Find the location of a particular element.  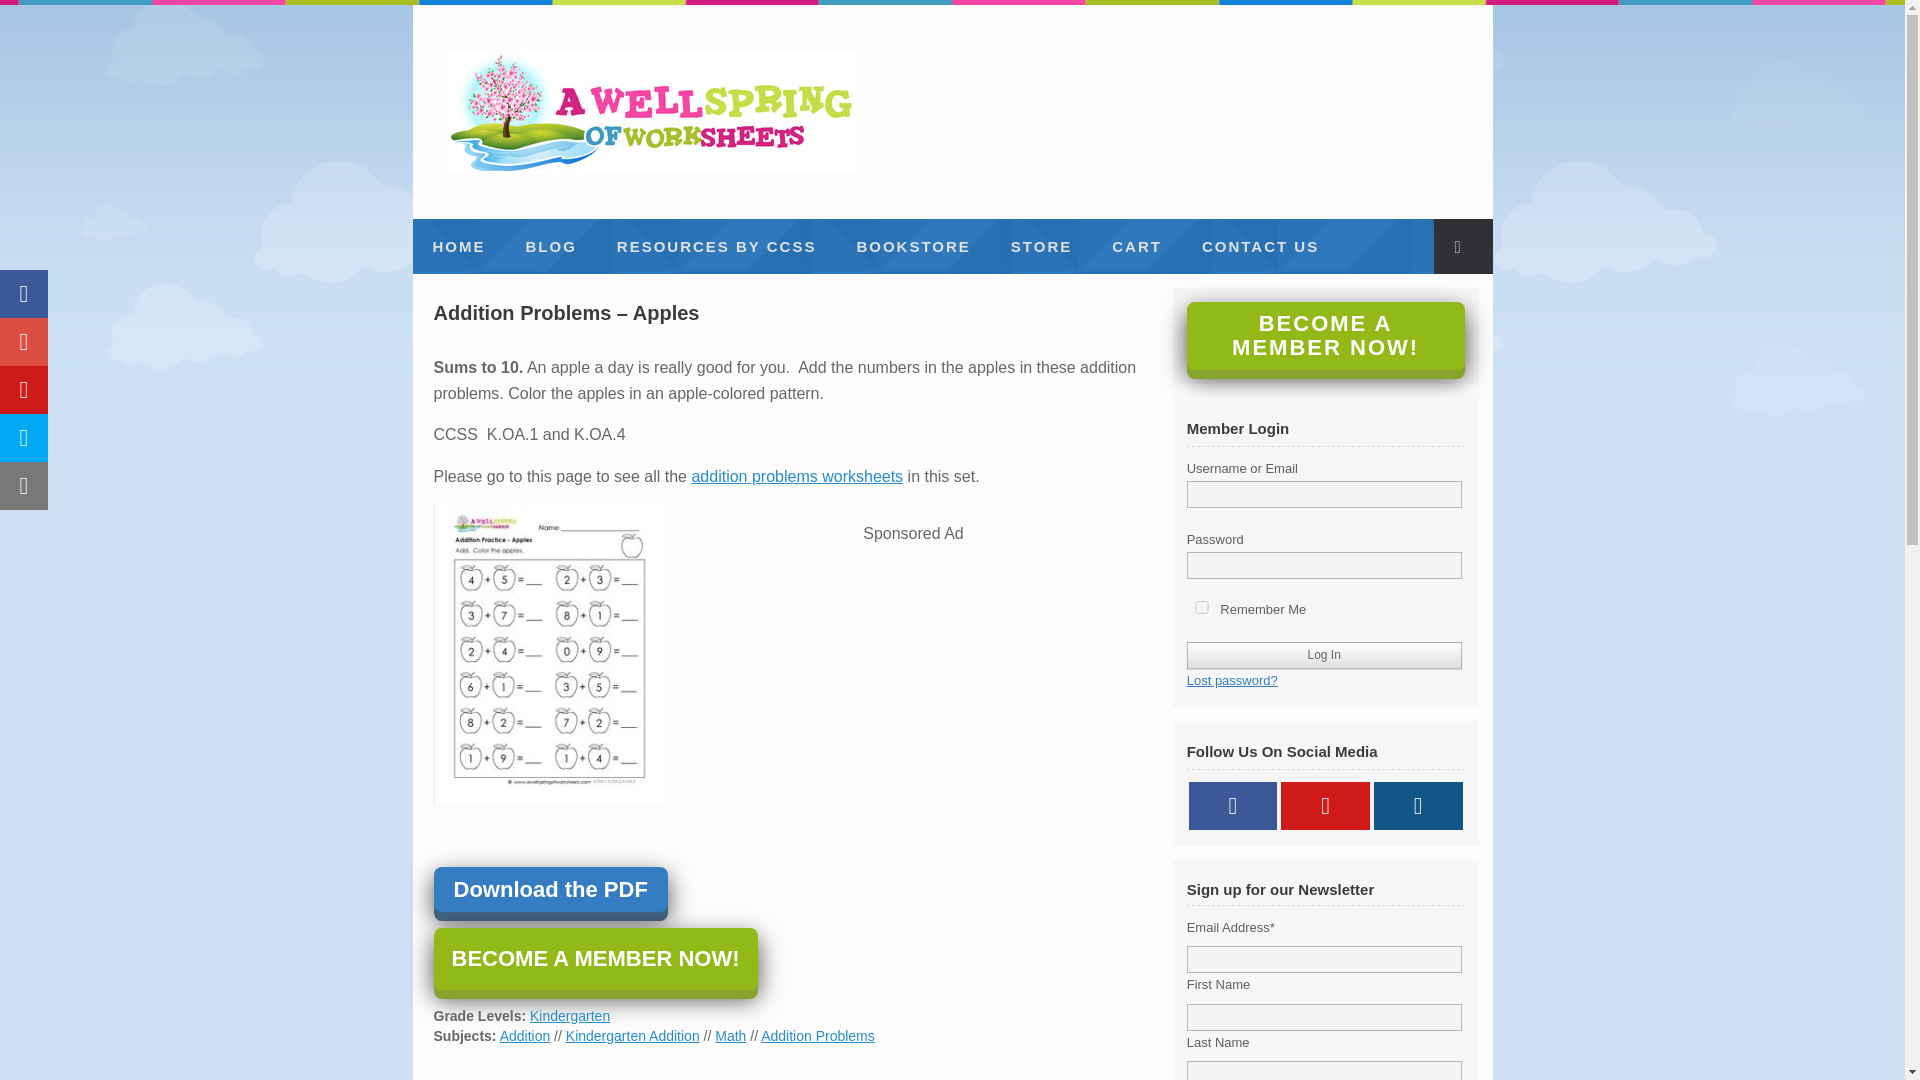

Math is located at coordinates (730, 1036).